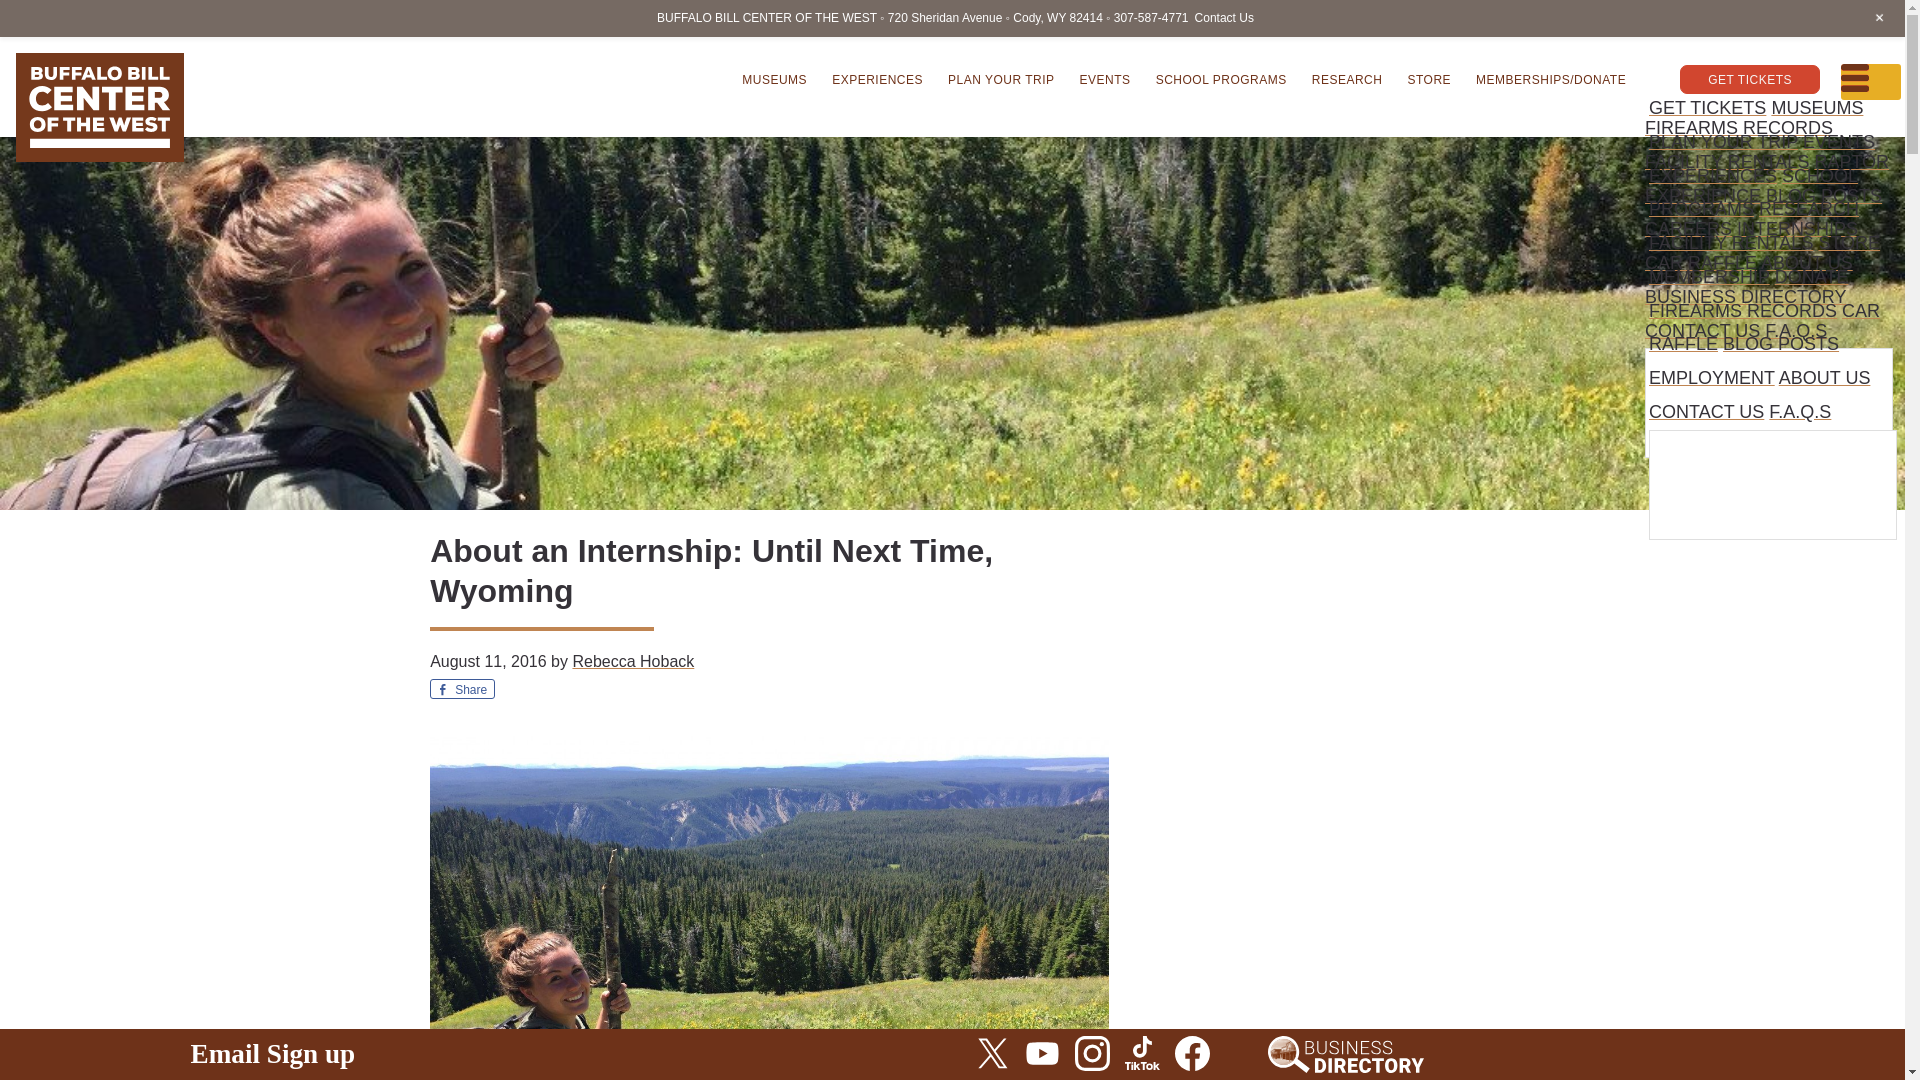  I want to click on RESEARCH, so click(1347, 78).